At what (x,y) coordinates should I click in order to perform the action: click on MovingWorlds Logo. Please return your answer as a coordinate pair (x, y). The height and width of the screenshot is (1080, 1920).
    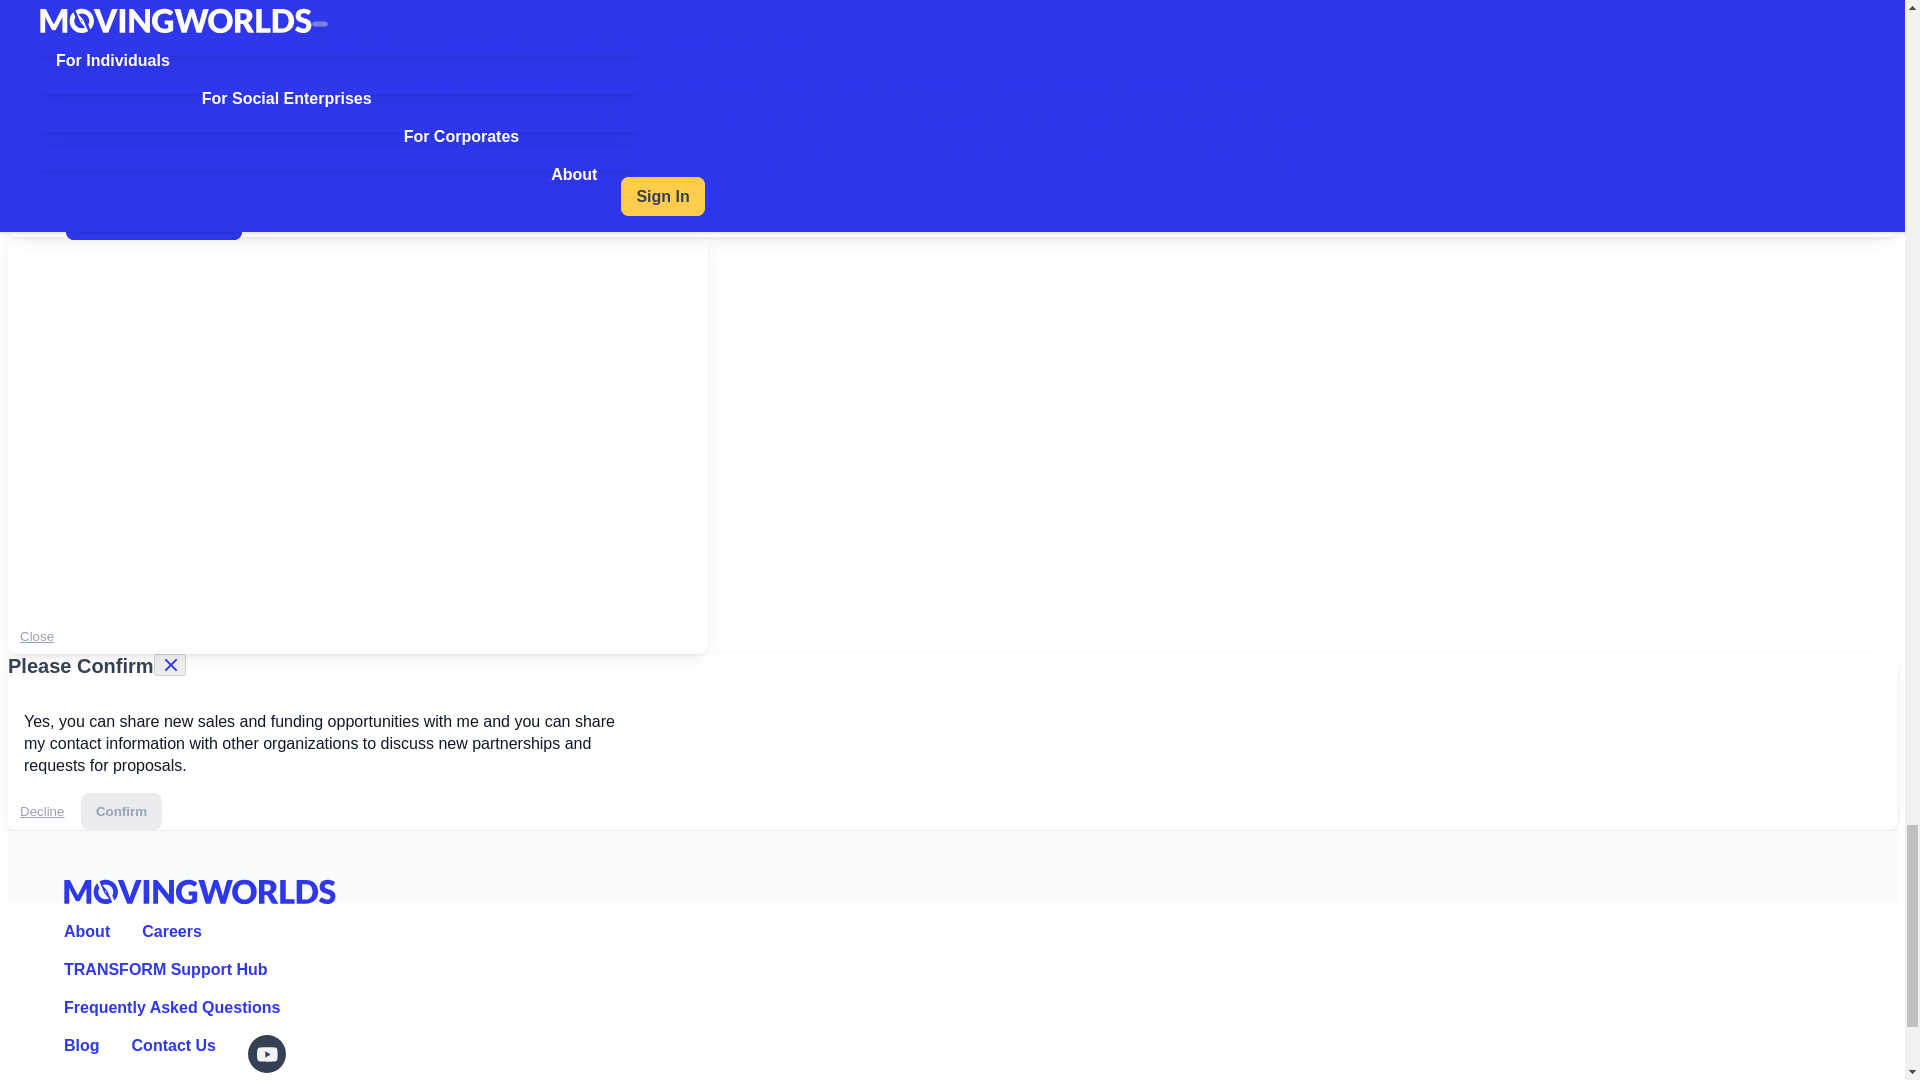
    Looking at the image, I should click on (200, 892).